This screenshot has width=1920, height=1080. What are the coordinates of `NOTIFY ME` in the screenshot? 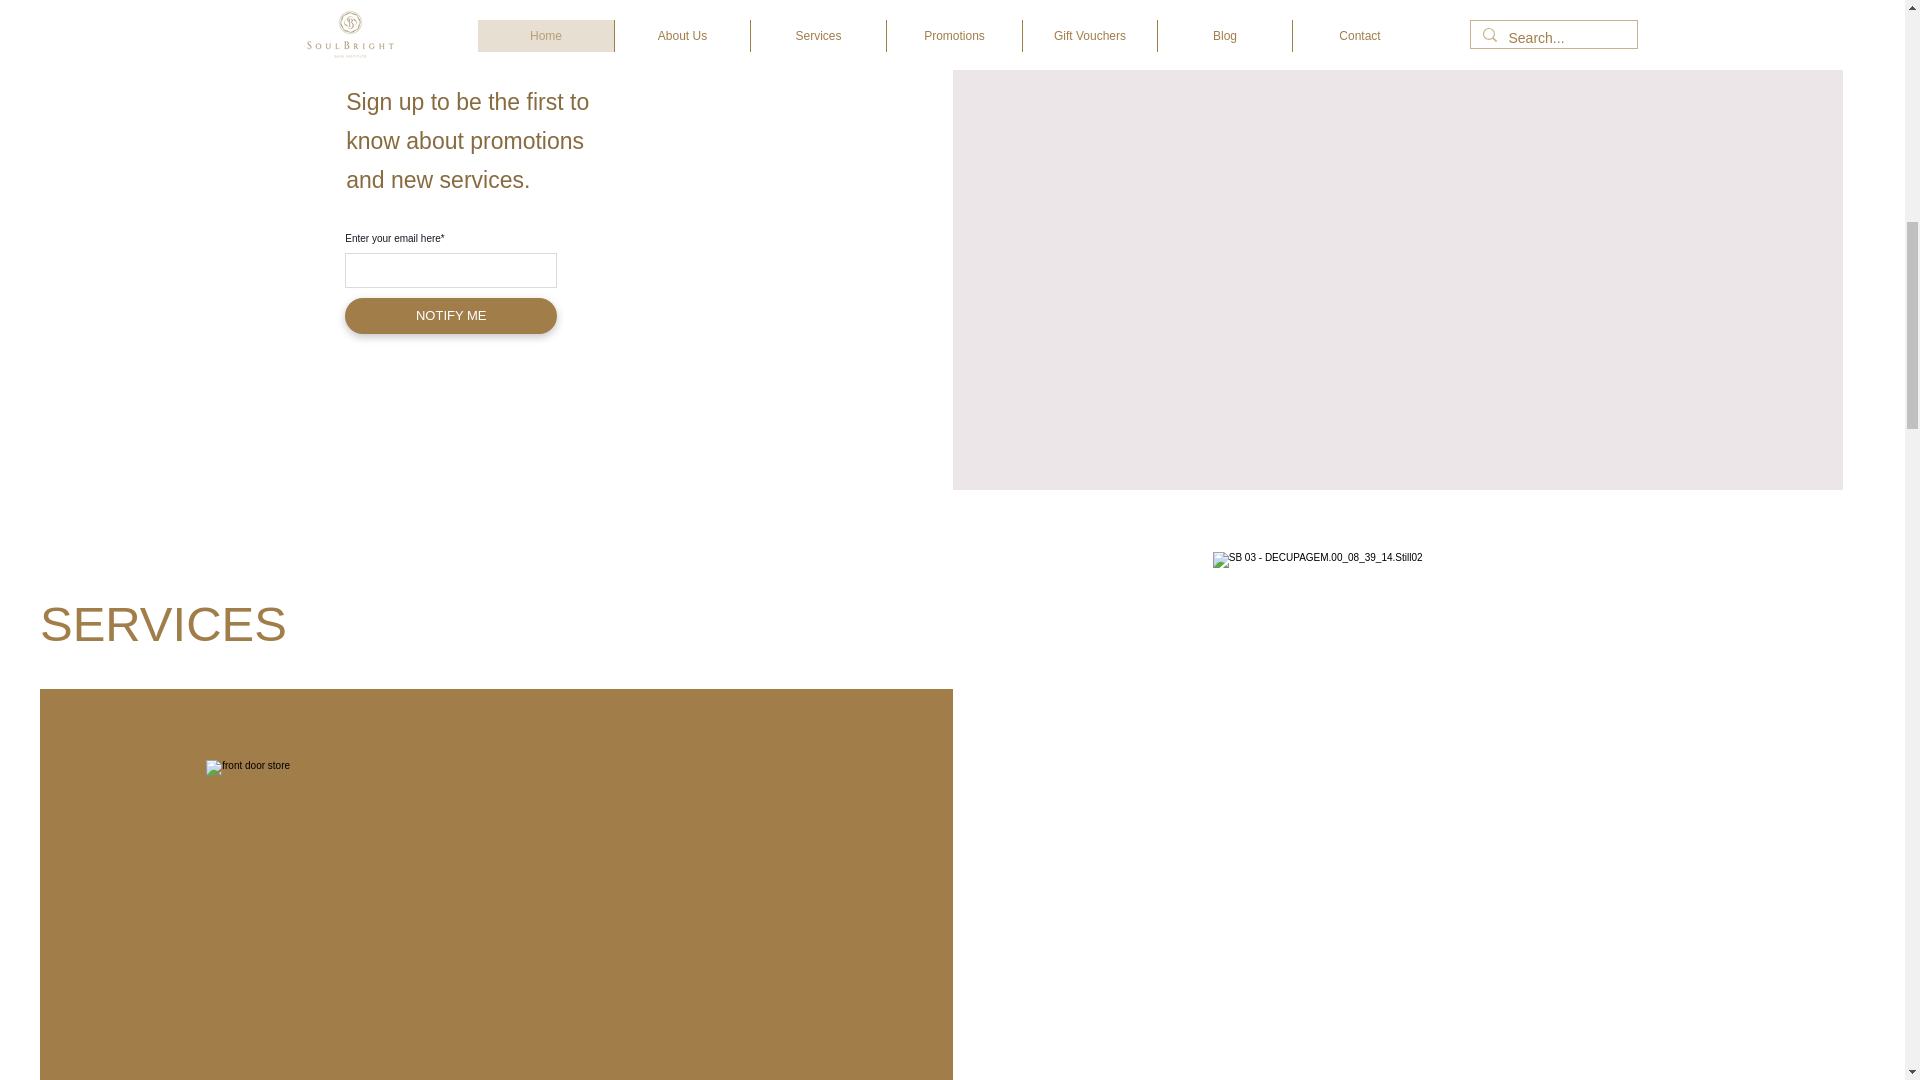 It's located at (450, 316).